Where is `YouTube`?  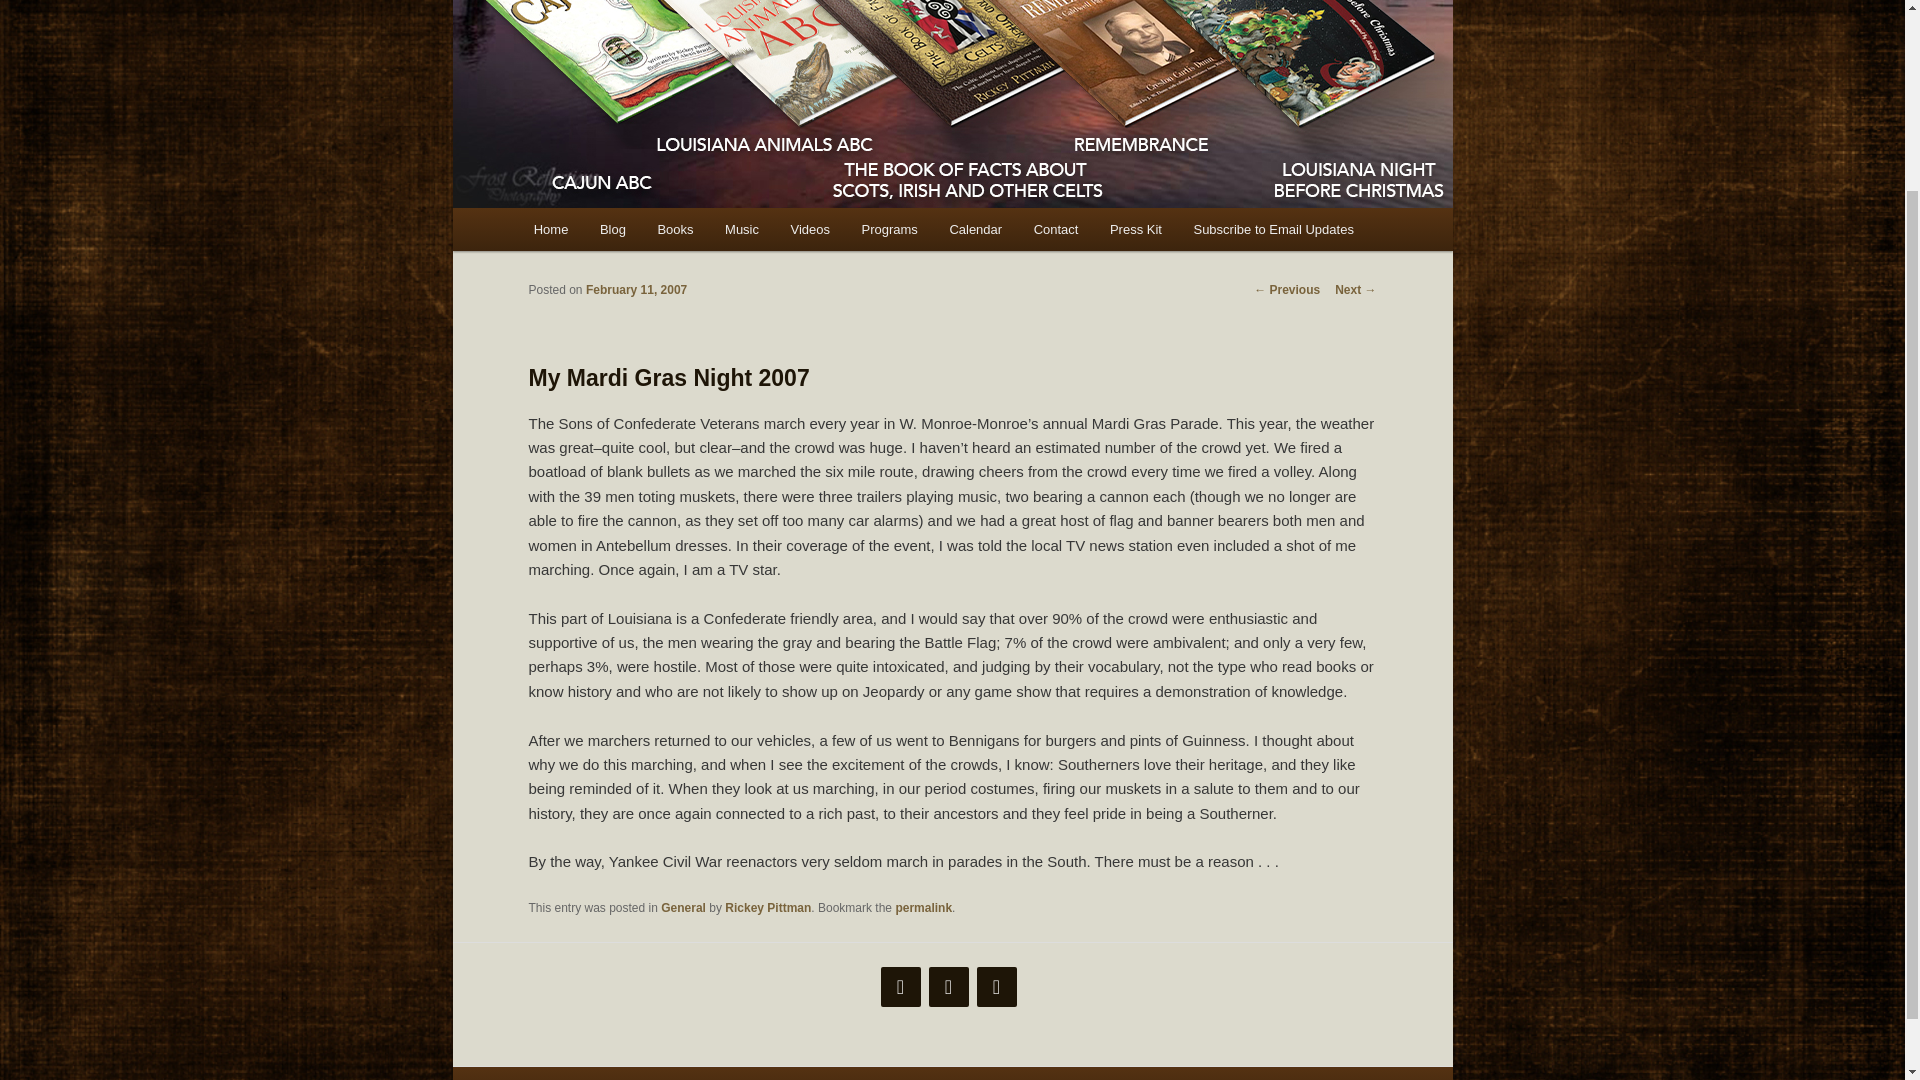 YouTube is located at coordinates (995, 986).